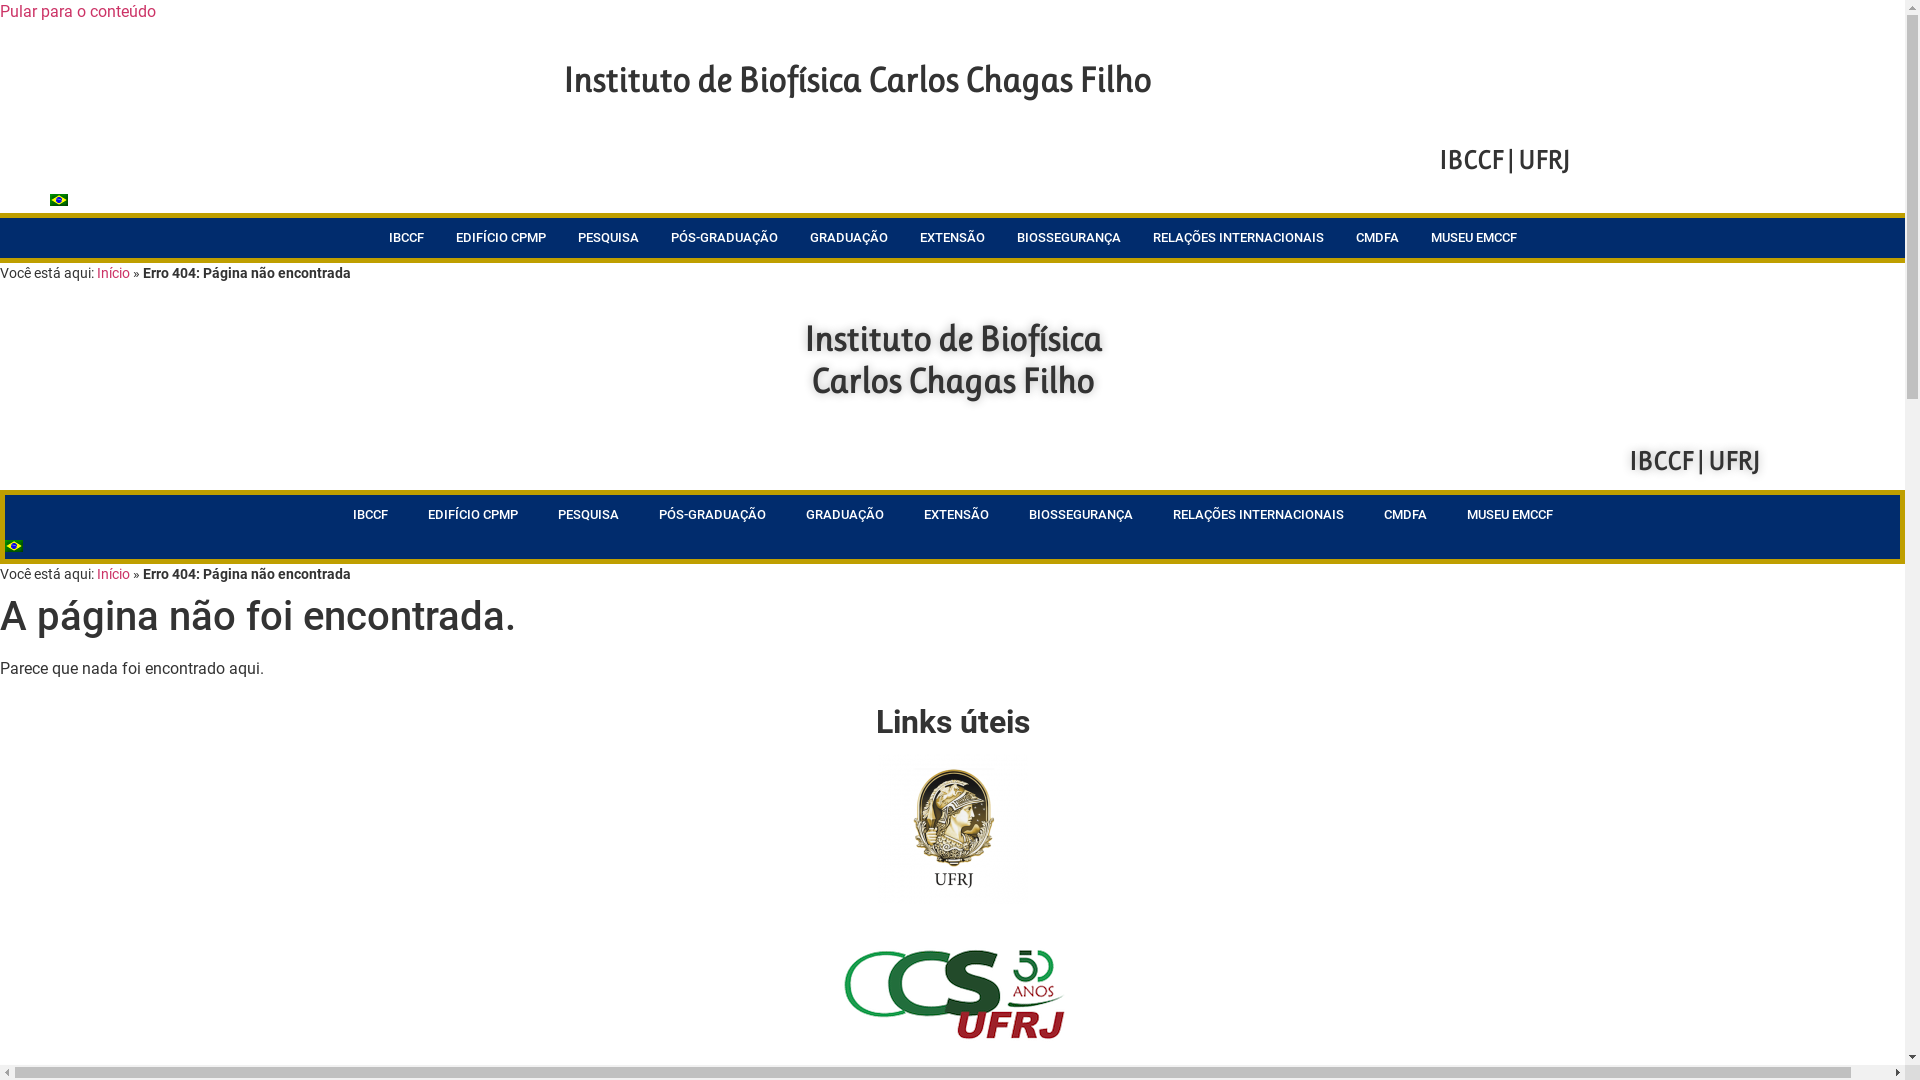  What do you see at coordinates (1474, 238) in the screenshot?
I see `MUSEU EMCCF` at bounding box center [1474, 238].